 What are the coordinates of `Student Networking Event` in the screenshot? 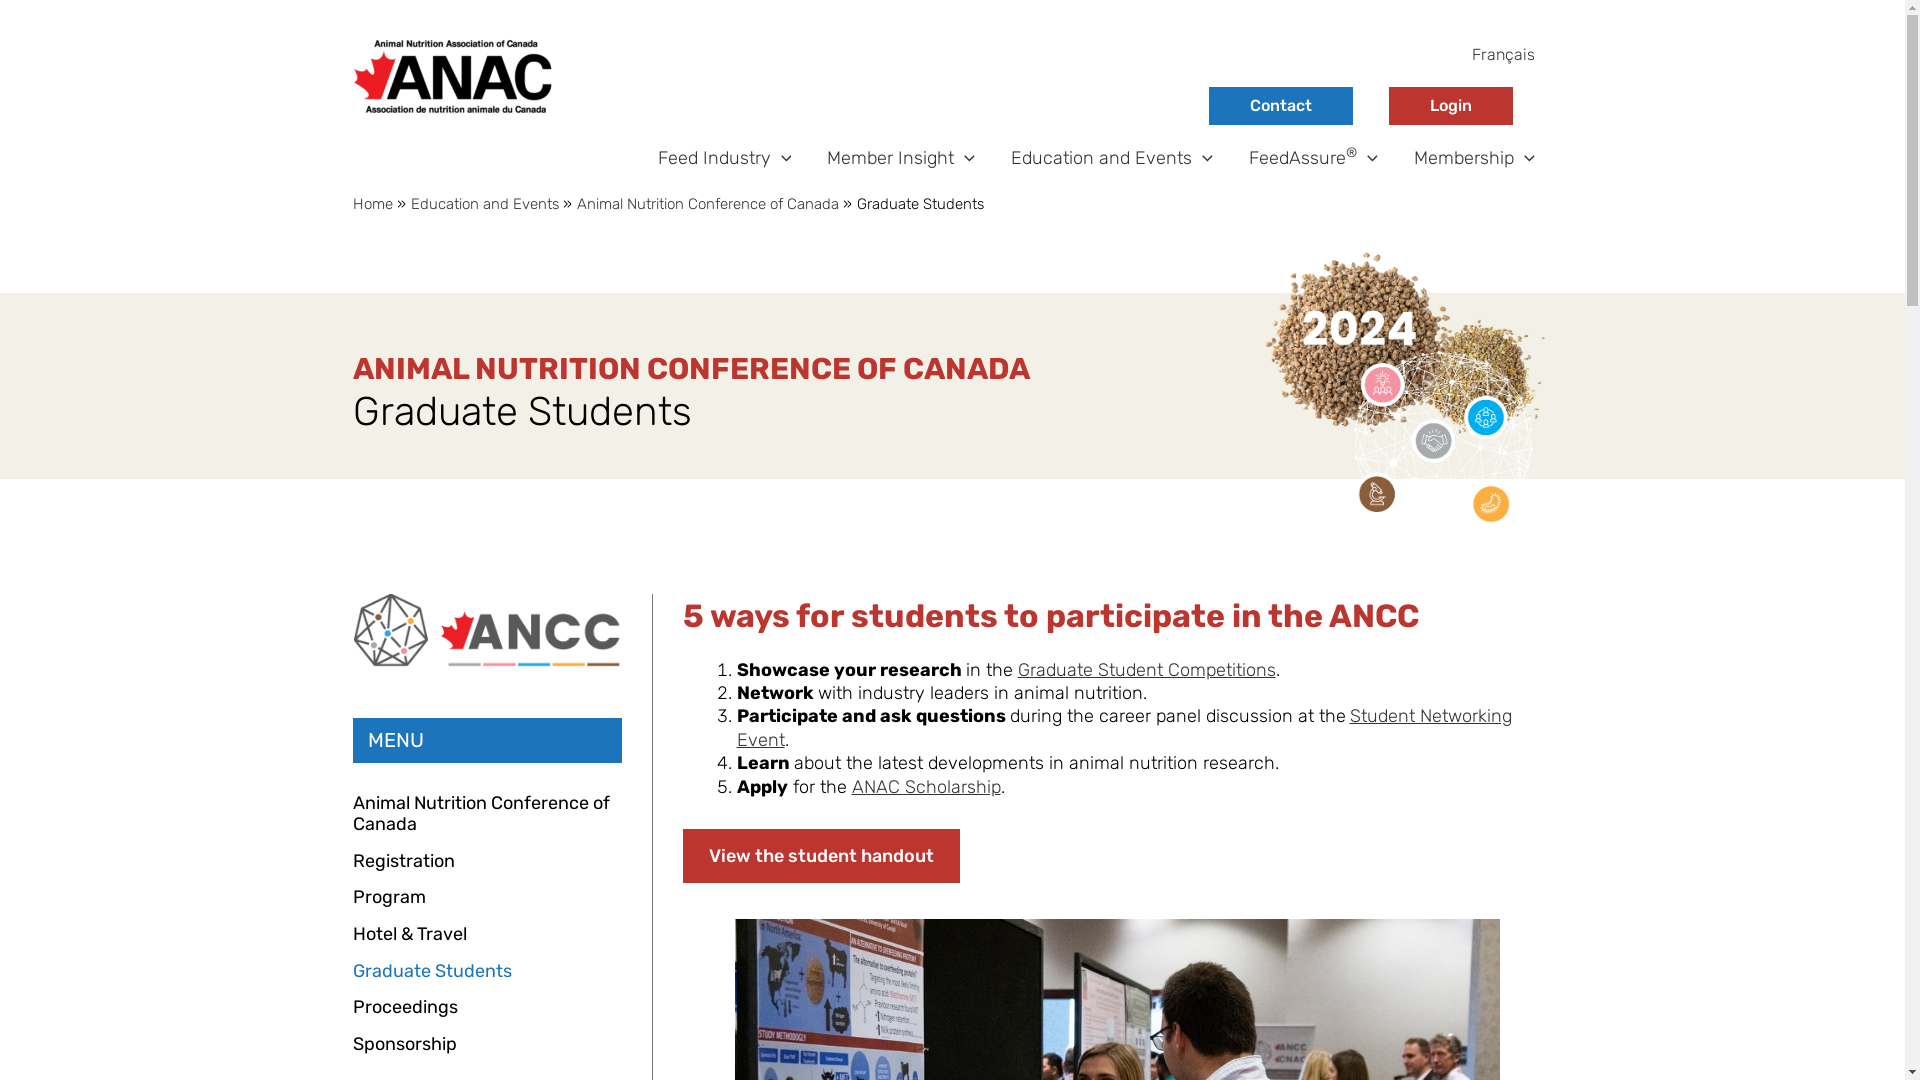 It's located at (1124, 728).